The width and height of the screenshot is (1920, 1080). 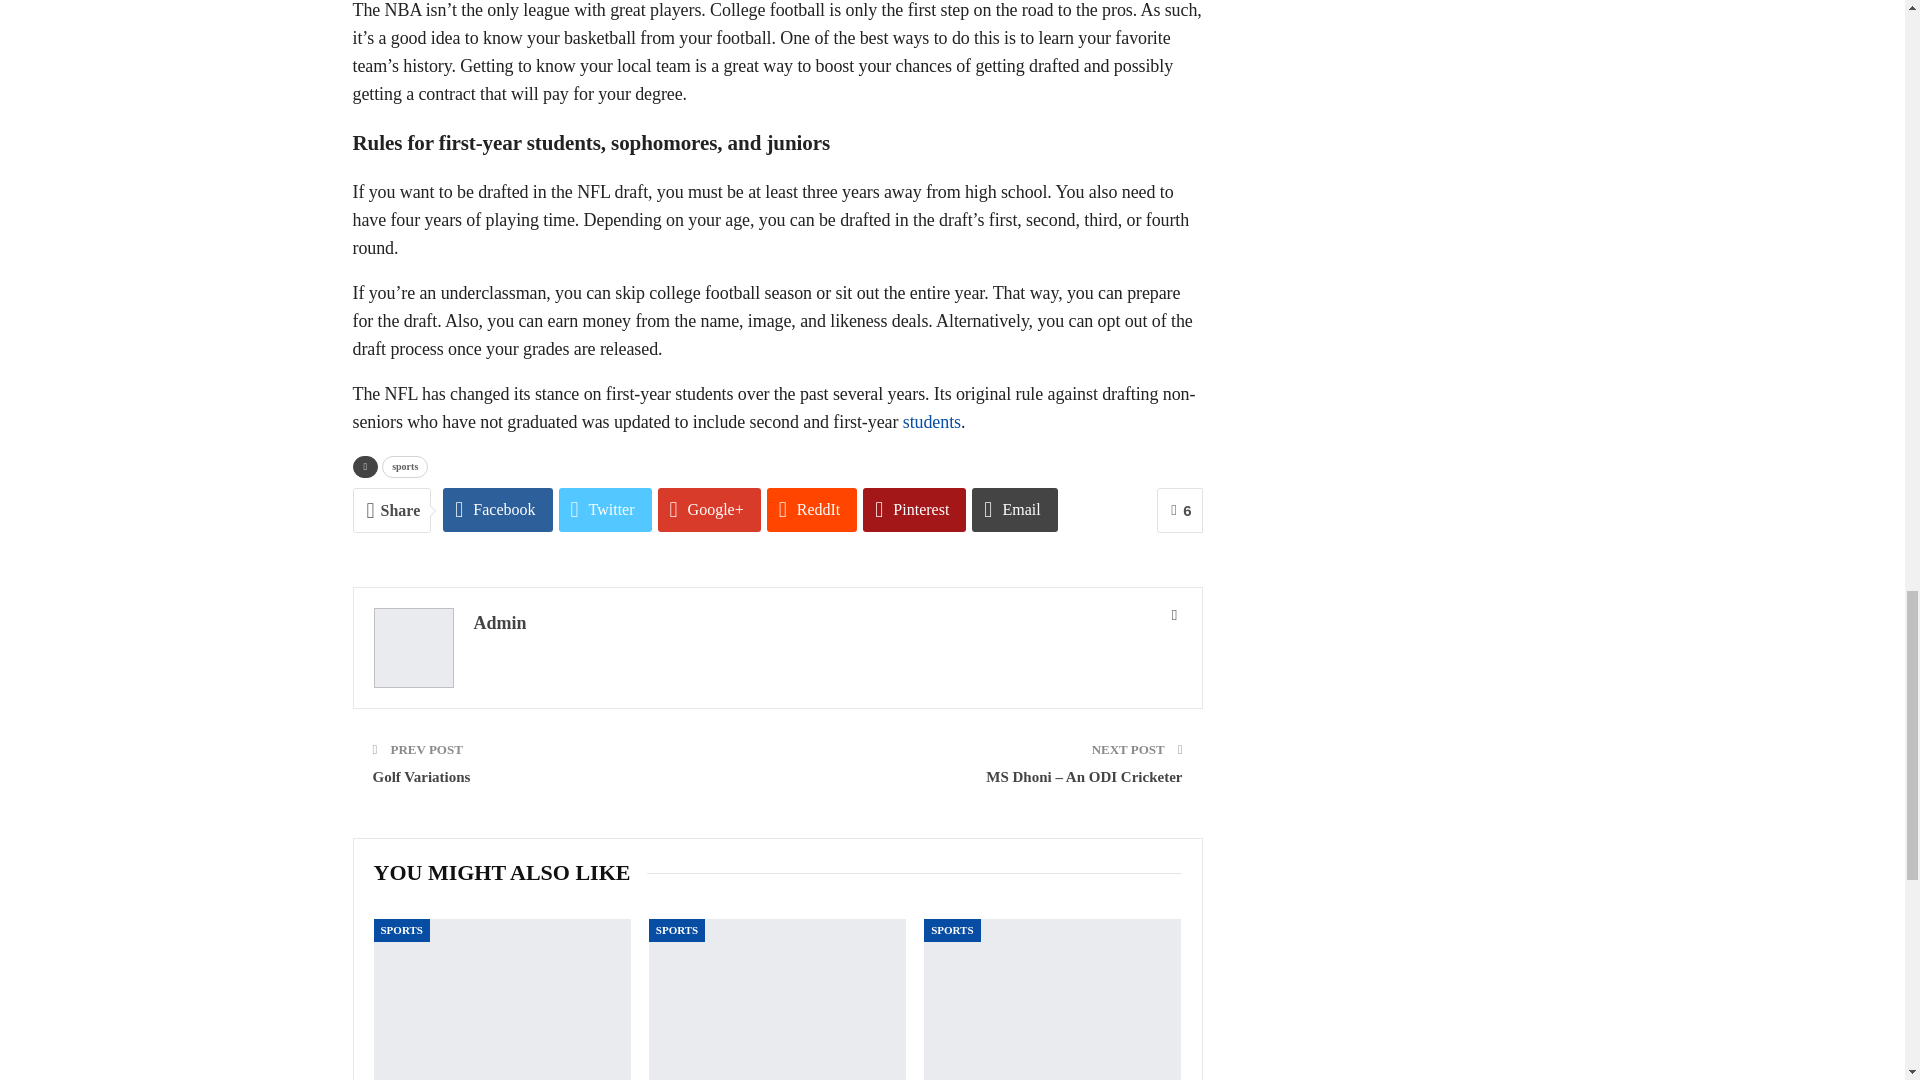 I want to click on How Does Slots Work?, so click(x=1052, y=1000).